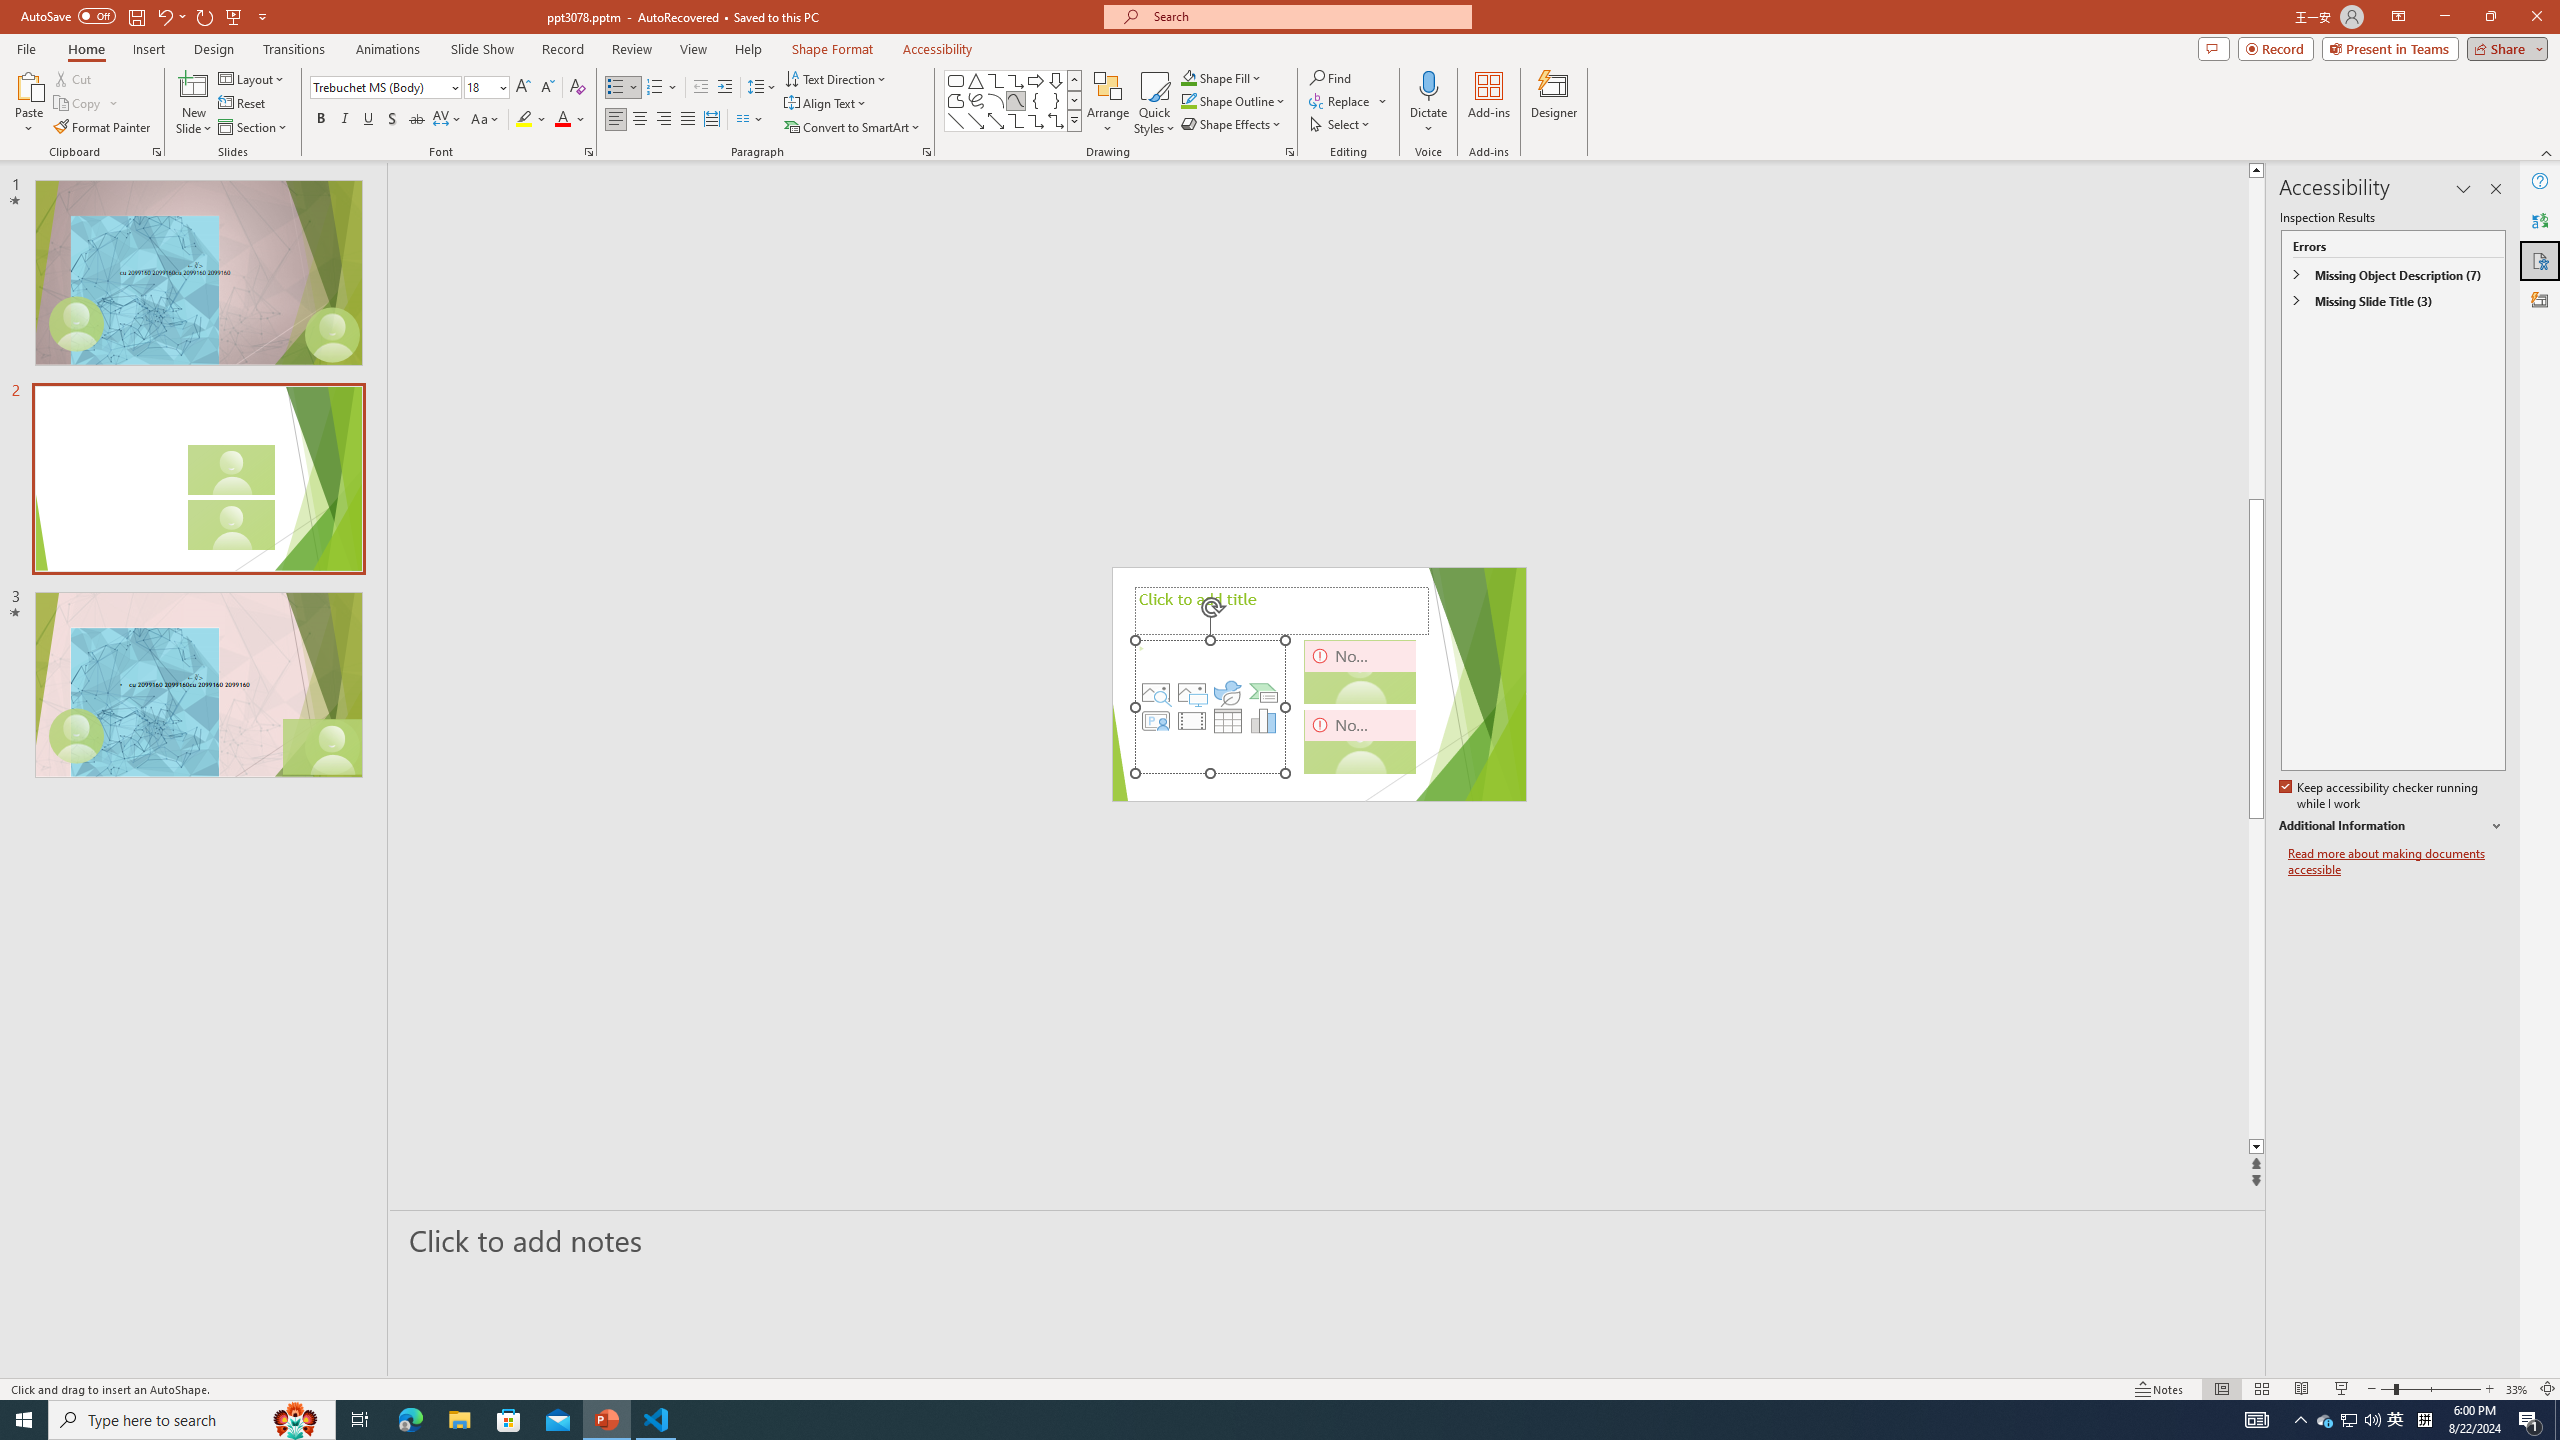 The image size is (2560, 1440). I want to click on Content Placeholder, so click(1210, 706).